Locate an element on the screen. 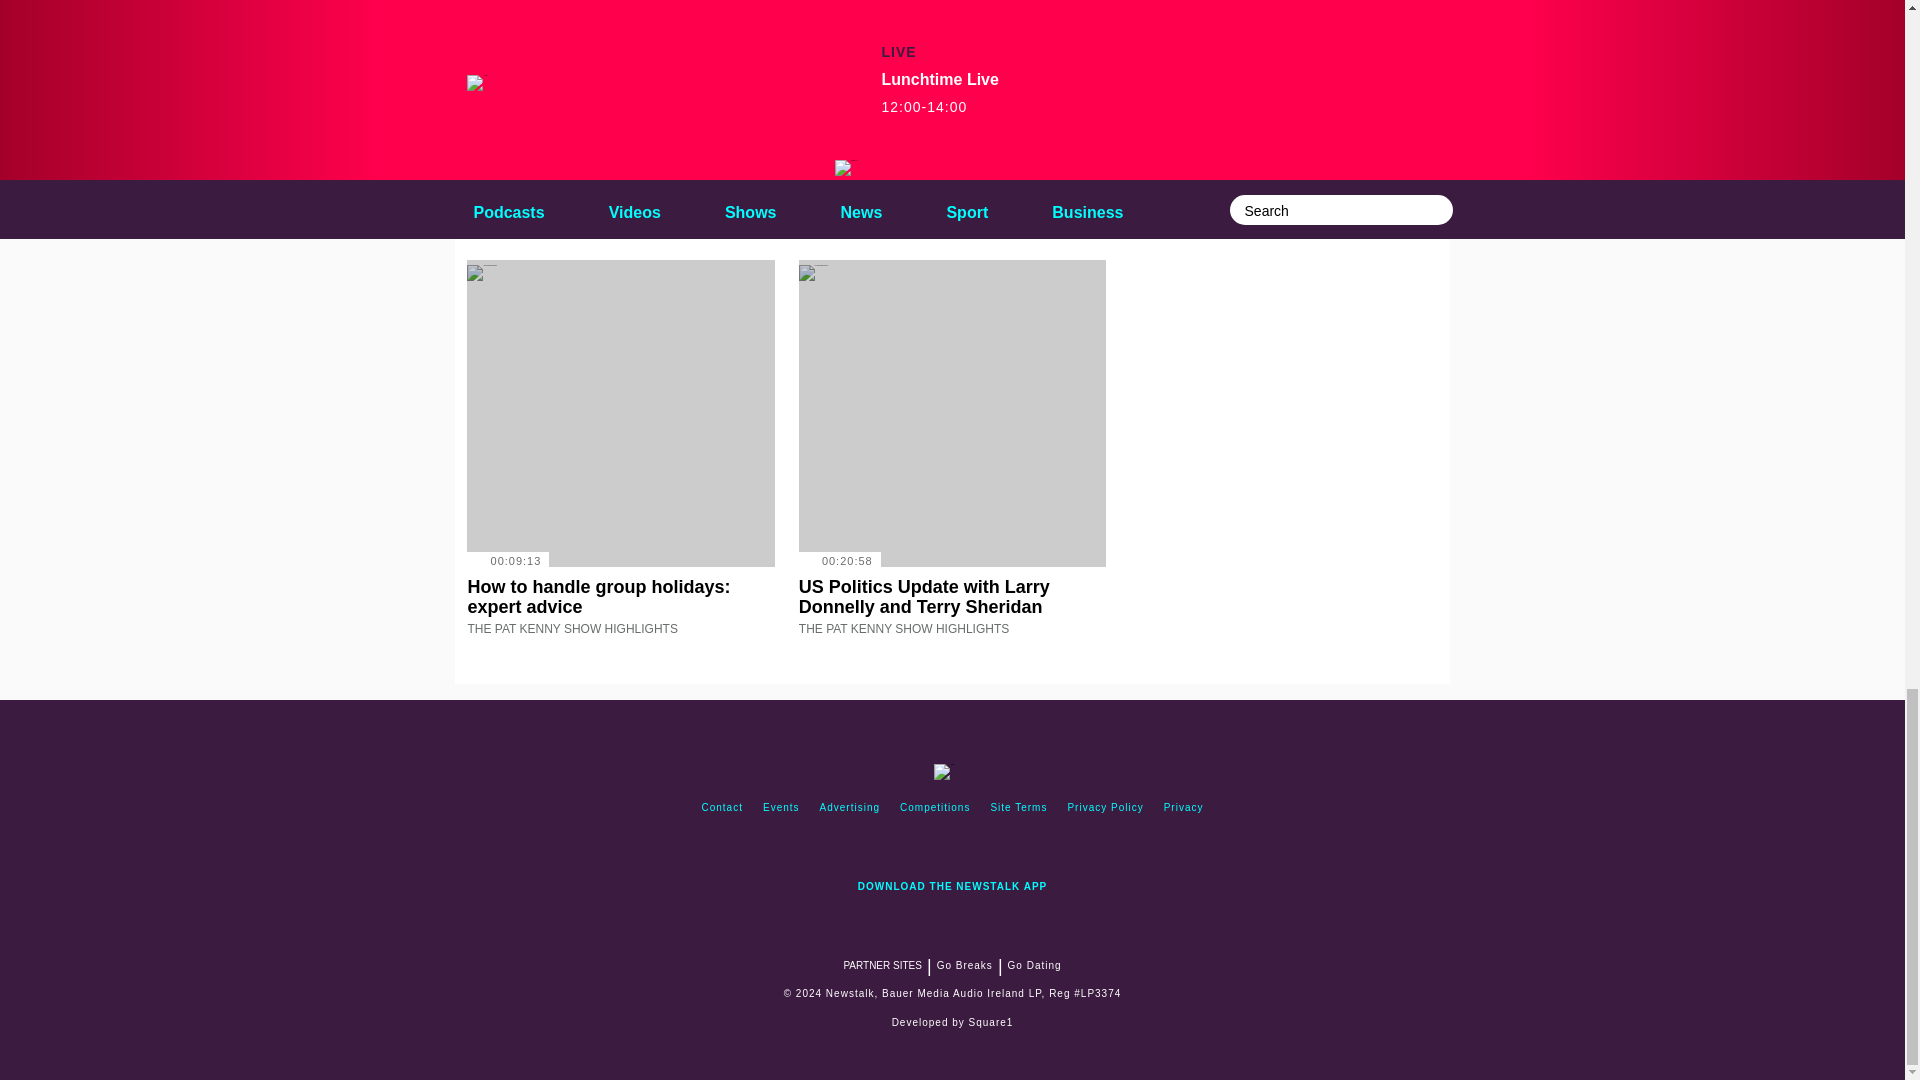  contact is located at coordinates (722, 808).